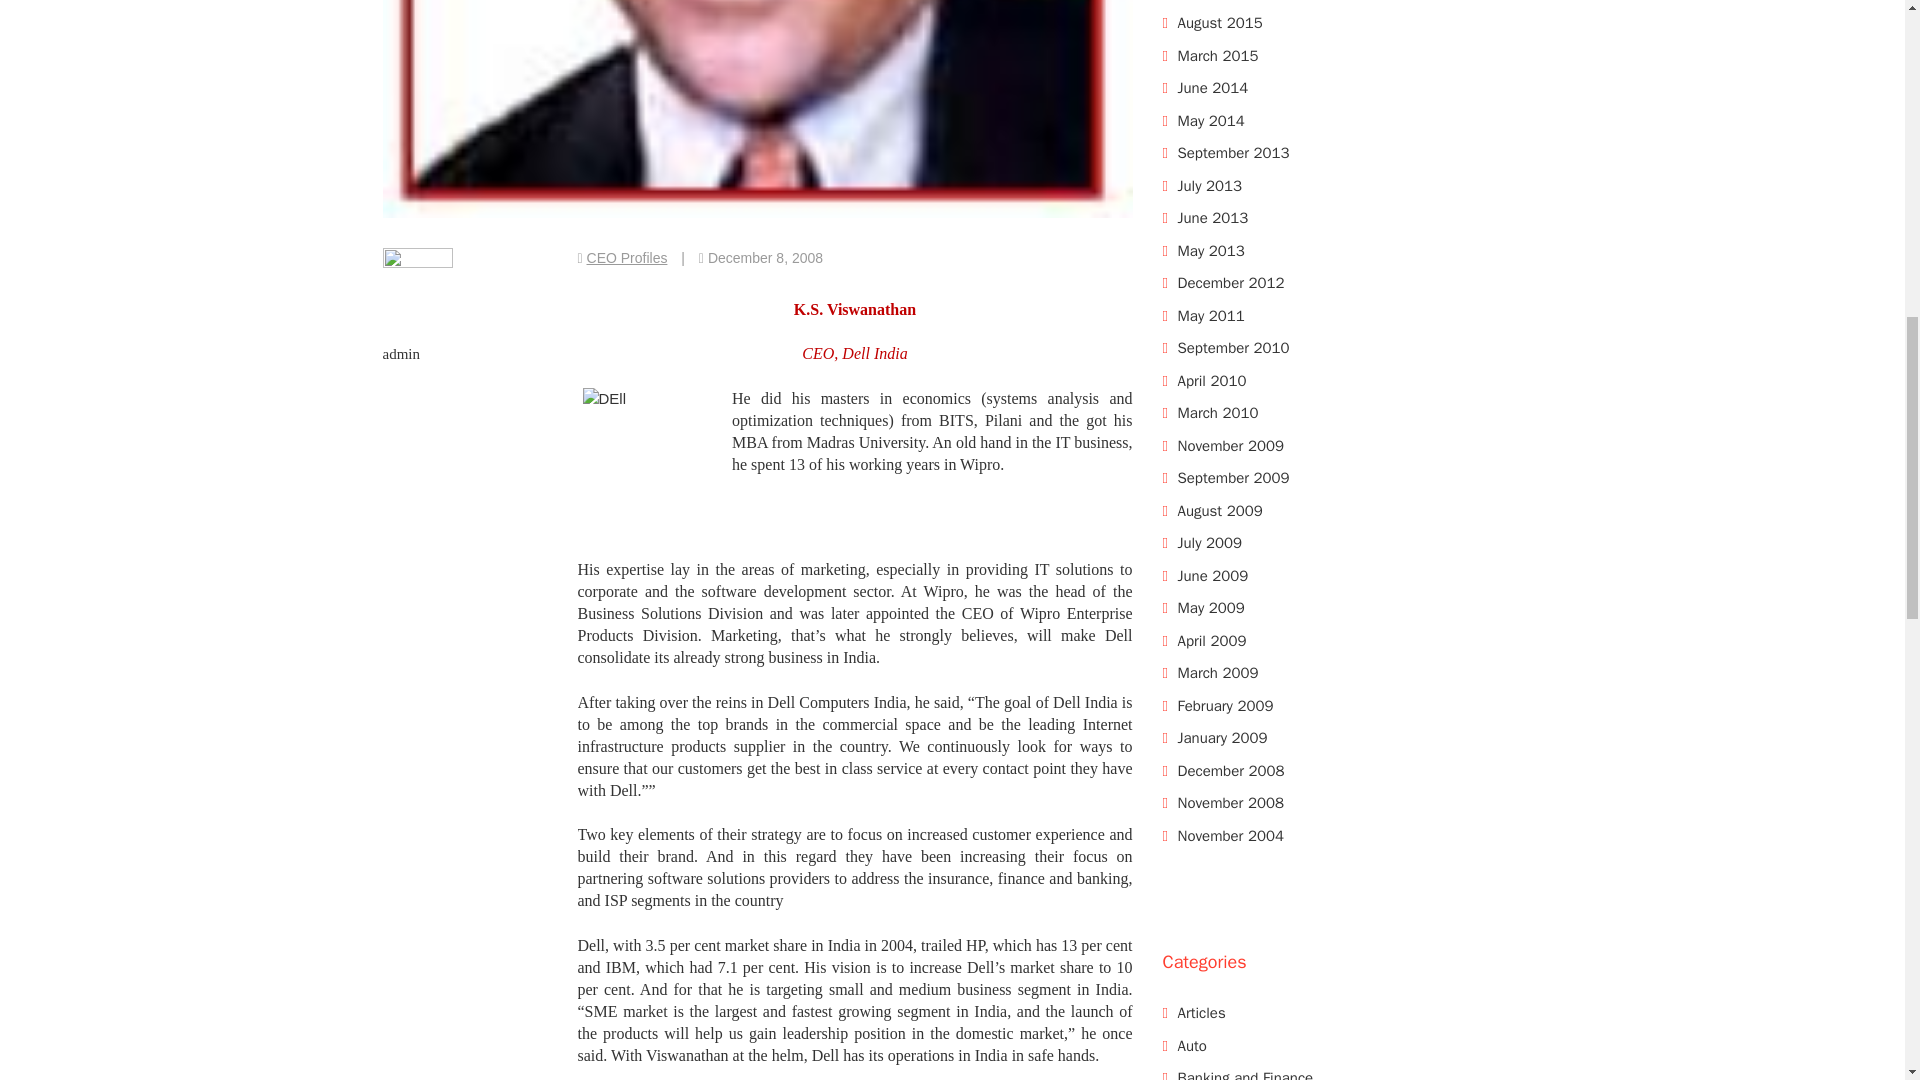  What do you see at coordinates (1220, 23) in the screenshot?
I see `August 2015` at bounding box center [1220, 23].